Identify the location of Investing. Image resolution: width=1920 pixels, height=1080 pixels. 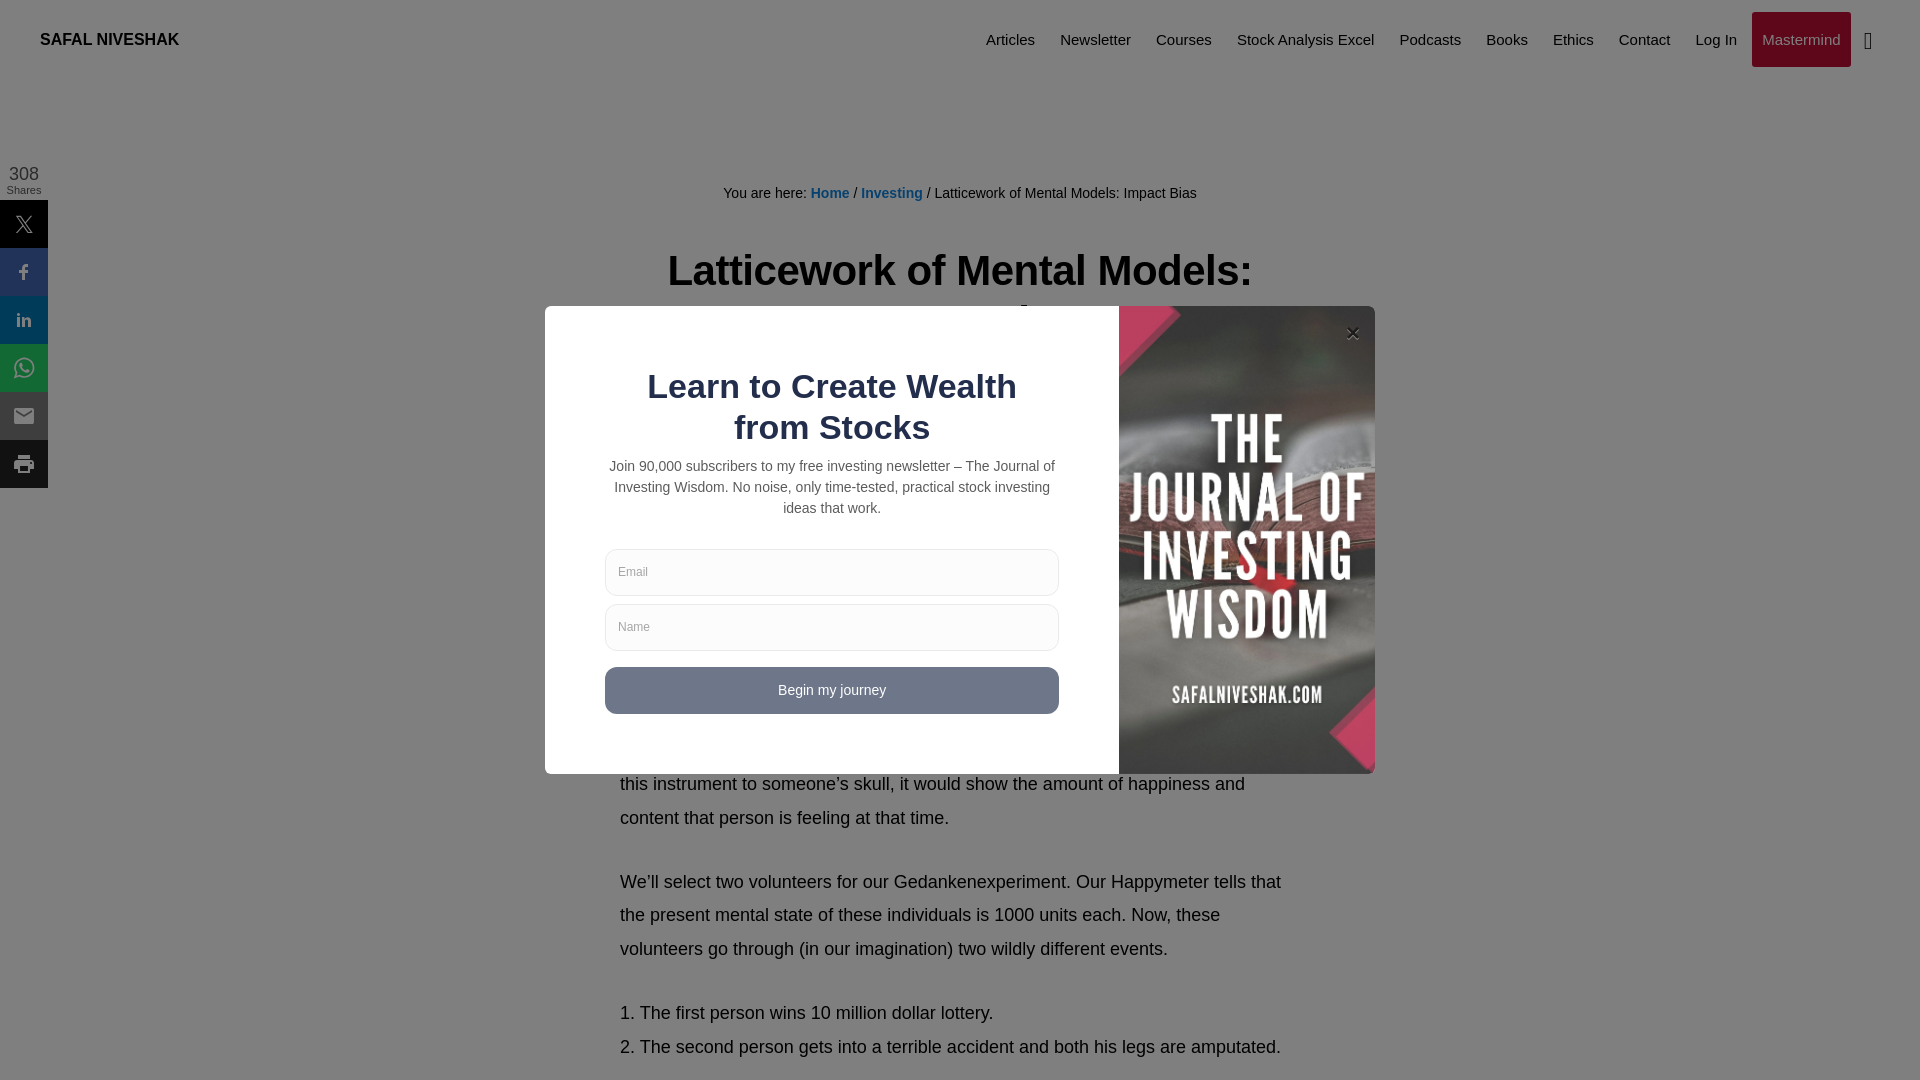
(890, 192).